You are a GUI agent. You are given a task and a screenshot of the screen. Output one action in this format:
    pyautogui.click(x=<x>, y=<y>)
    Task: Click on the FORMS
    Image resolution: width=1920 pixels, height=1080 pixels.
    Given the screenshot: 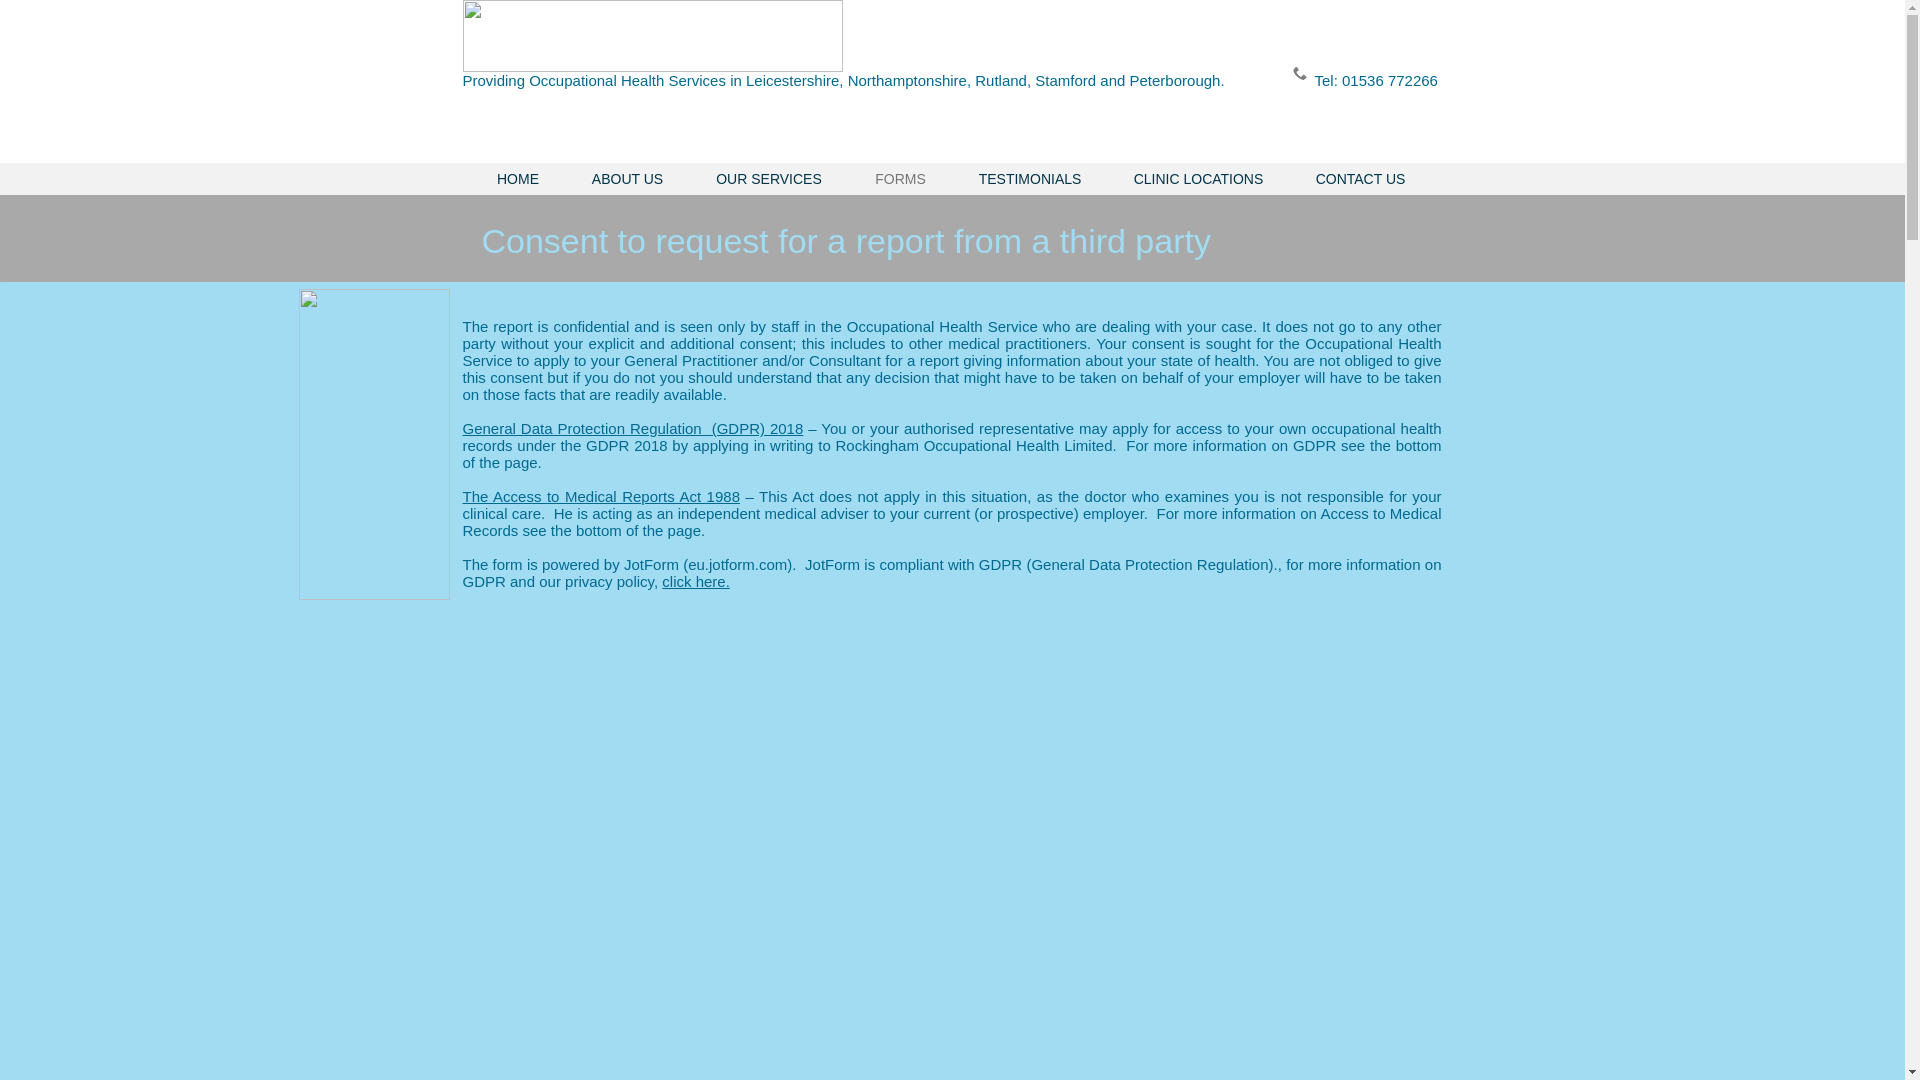 What is the action you would take?
    pyautogui.click(x=900, y=180)
    